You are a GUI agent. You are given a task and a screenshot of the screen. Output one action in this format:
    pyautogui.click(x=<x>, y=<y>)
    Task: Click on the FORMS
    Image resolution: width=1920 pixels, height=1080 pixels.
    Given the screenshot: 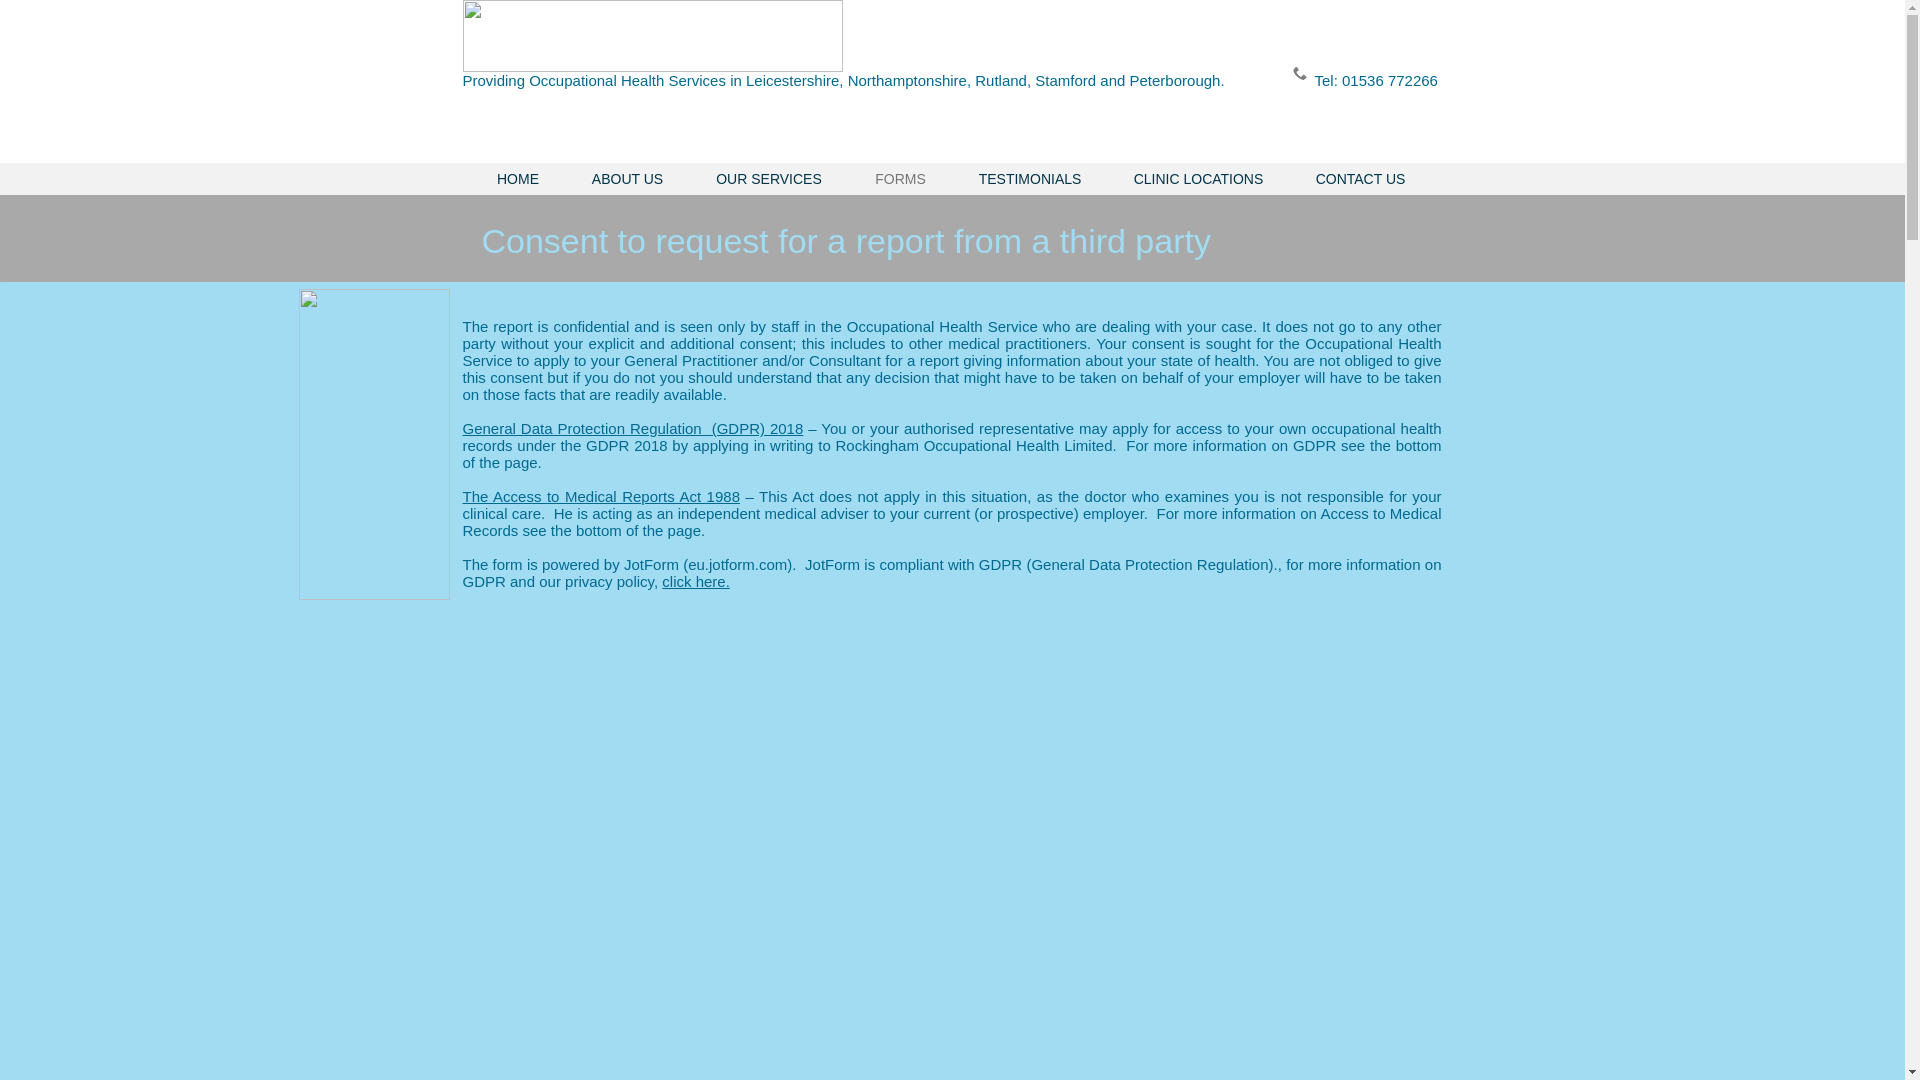 What is the action you would take?
    pyautogui.click(x=900, y=180)
    